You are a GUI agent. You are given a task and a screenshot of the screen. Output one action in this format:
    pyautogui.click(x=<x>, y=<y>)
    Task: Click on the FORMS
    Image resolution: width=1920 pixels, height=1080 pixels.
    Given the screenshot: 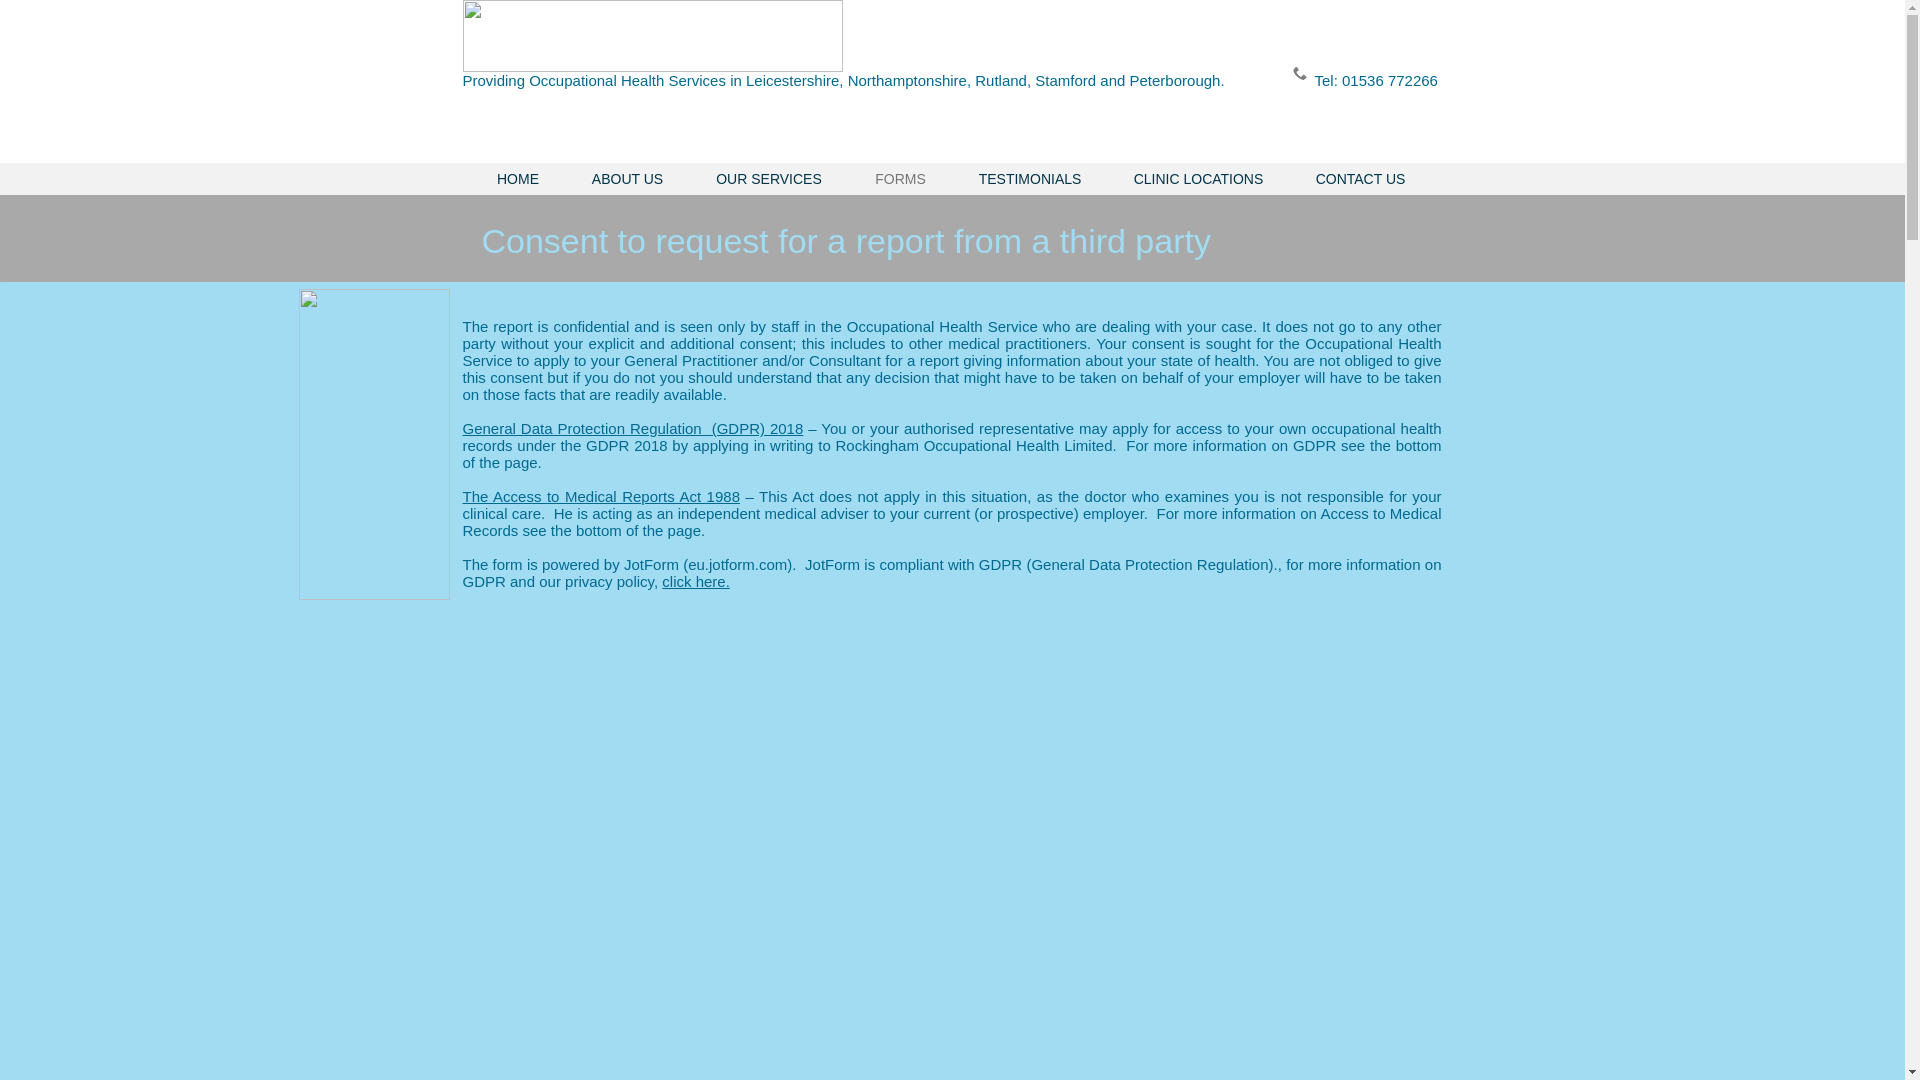 What is the action you would take?
    pyautogui.click(x=900, y=180)
    